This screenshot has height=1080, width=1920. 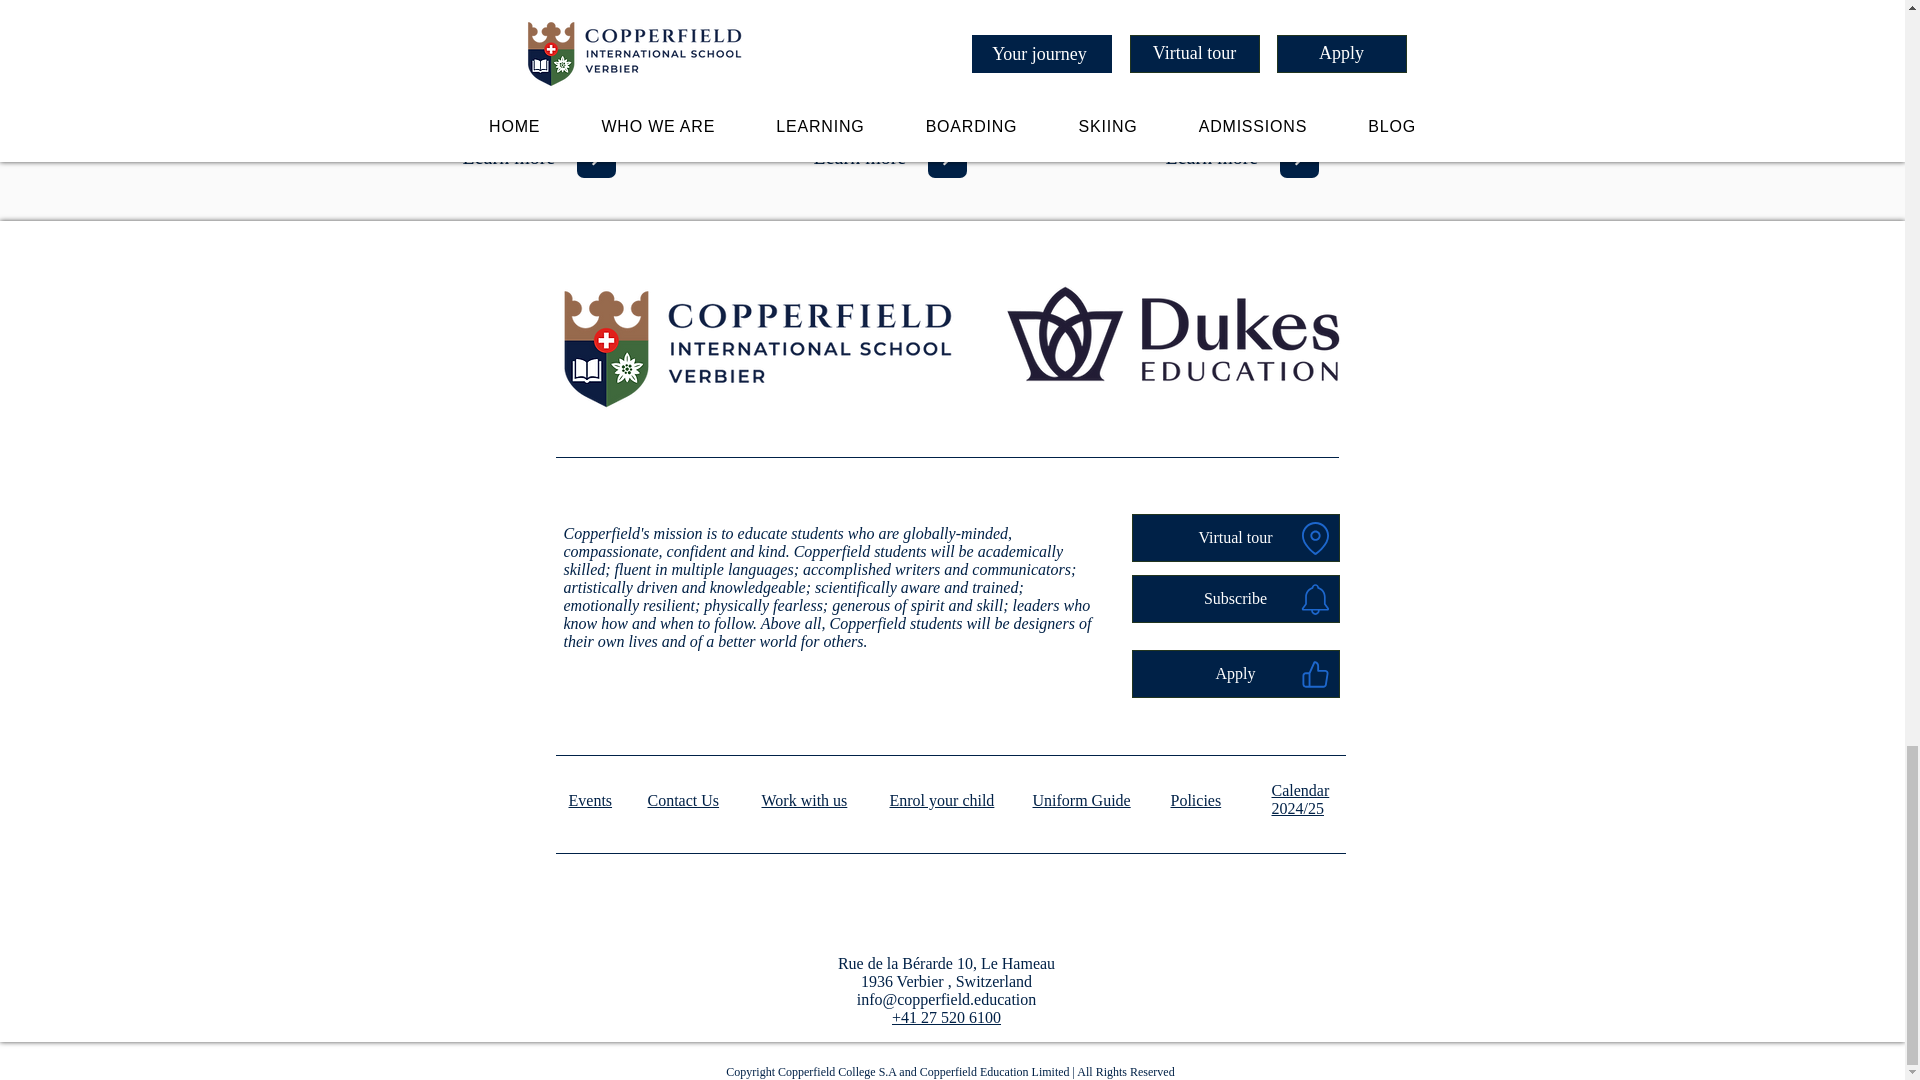 What do you see at coordinates (1236, 674) in the screenshot?
I see `Apply` at bounding box center [1236, 674].